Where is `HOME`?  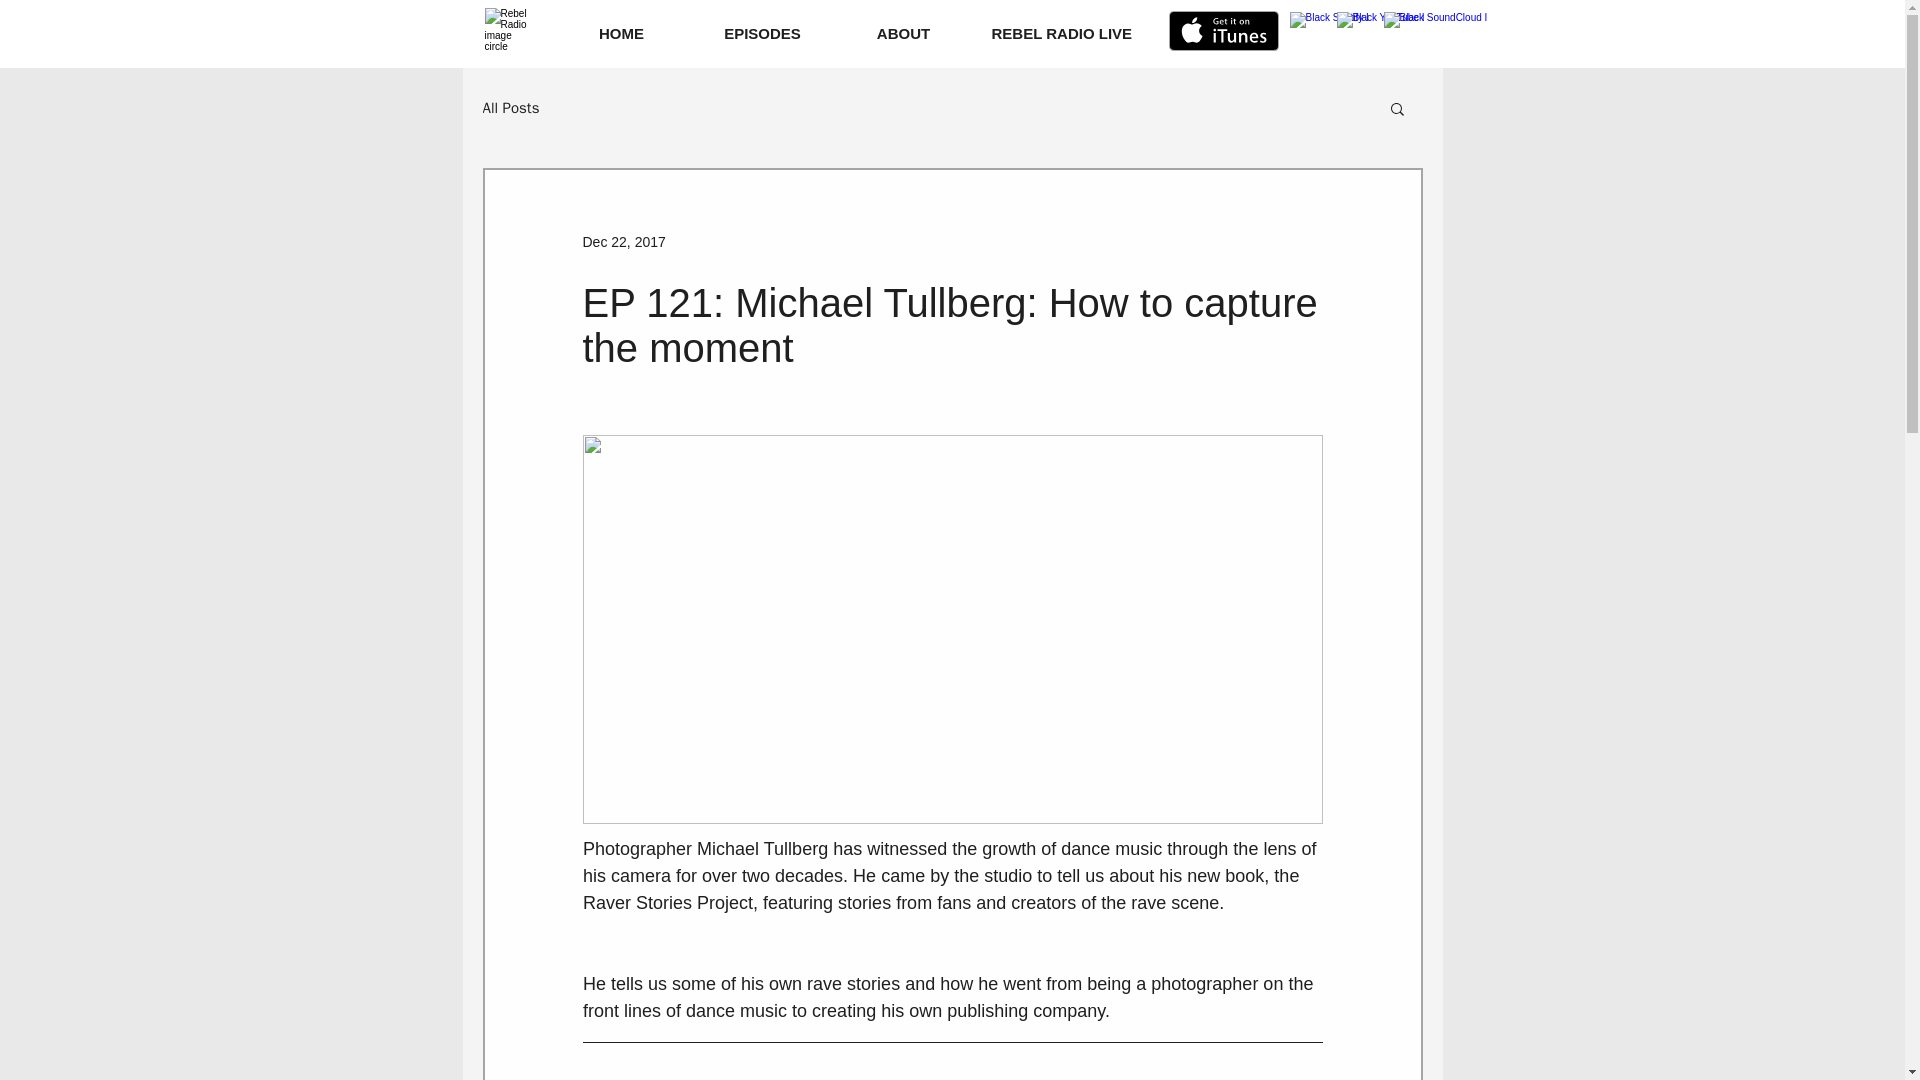 HOME is located at coordinates (620, 32).